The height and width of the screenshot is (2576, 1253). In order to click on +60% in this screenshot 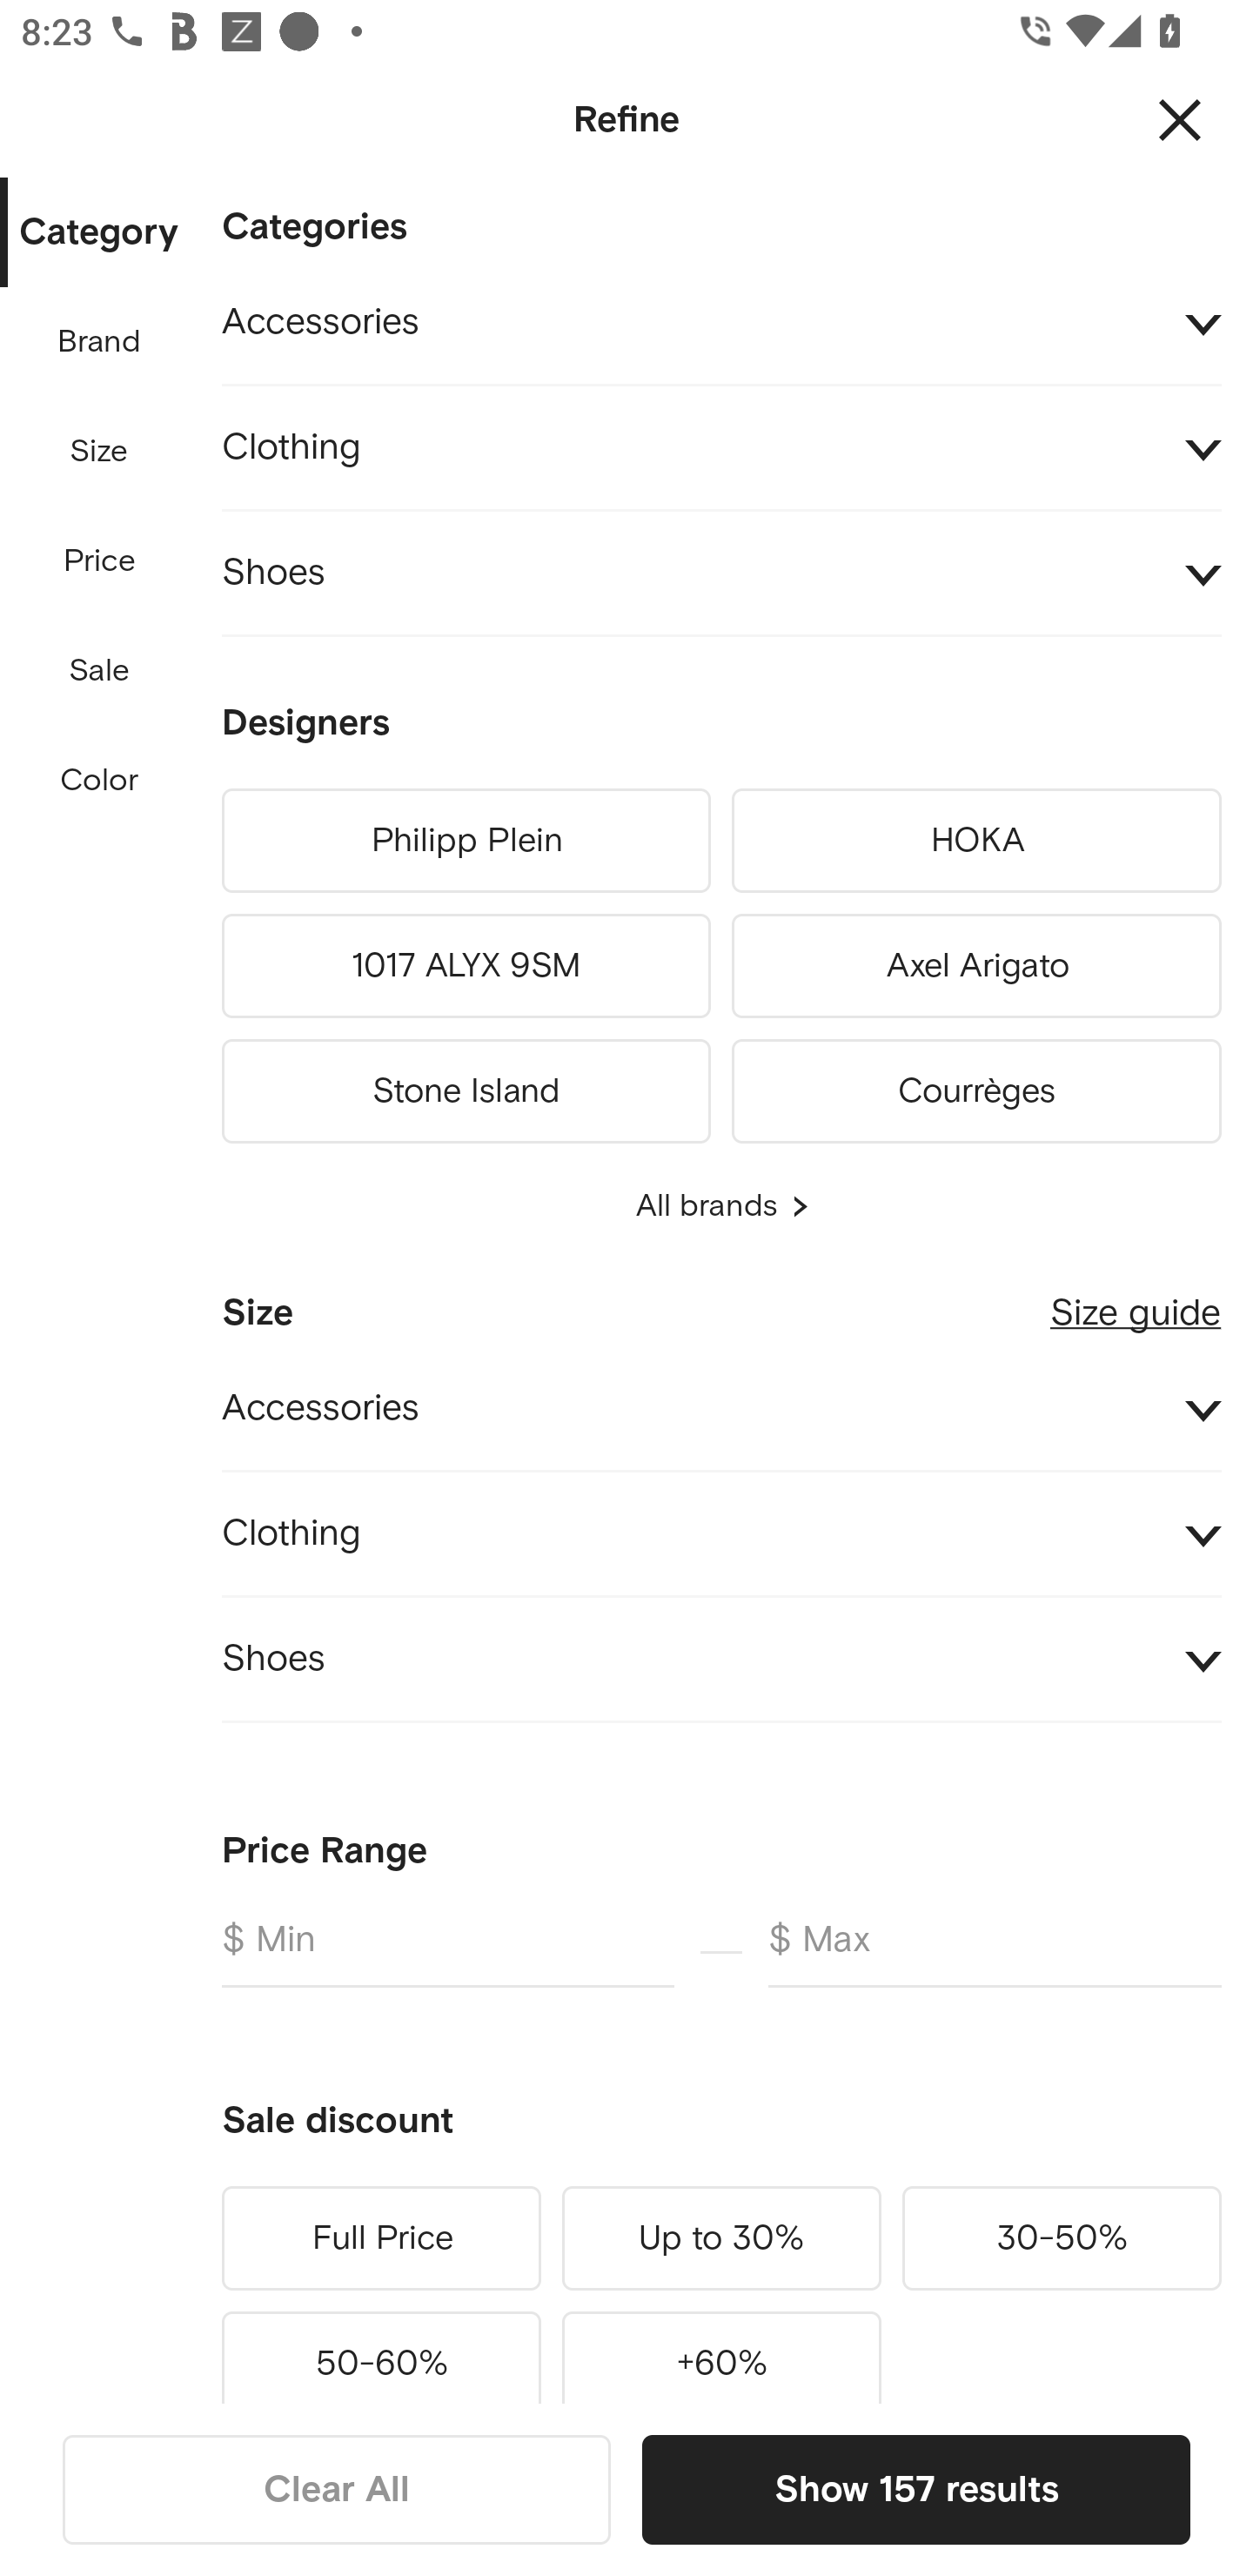, I will do `click(721, 2351)`.